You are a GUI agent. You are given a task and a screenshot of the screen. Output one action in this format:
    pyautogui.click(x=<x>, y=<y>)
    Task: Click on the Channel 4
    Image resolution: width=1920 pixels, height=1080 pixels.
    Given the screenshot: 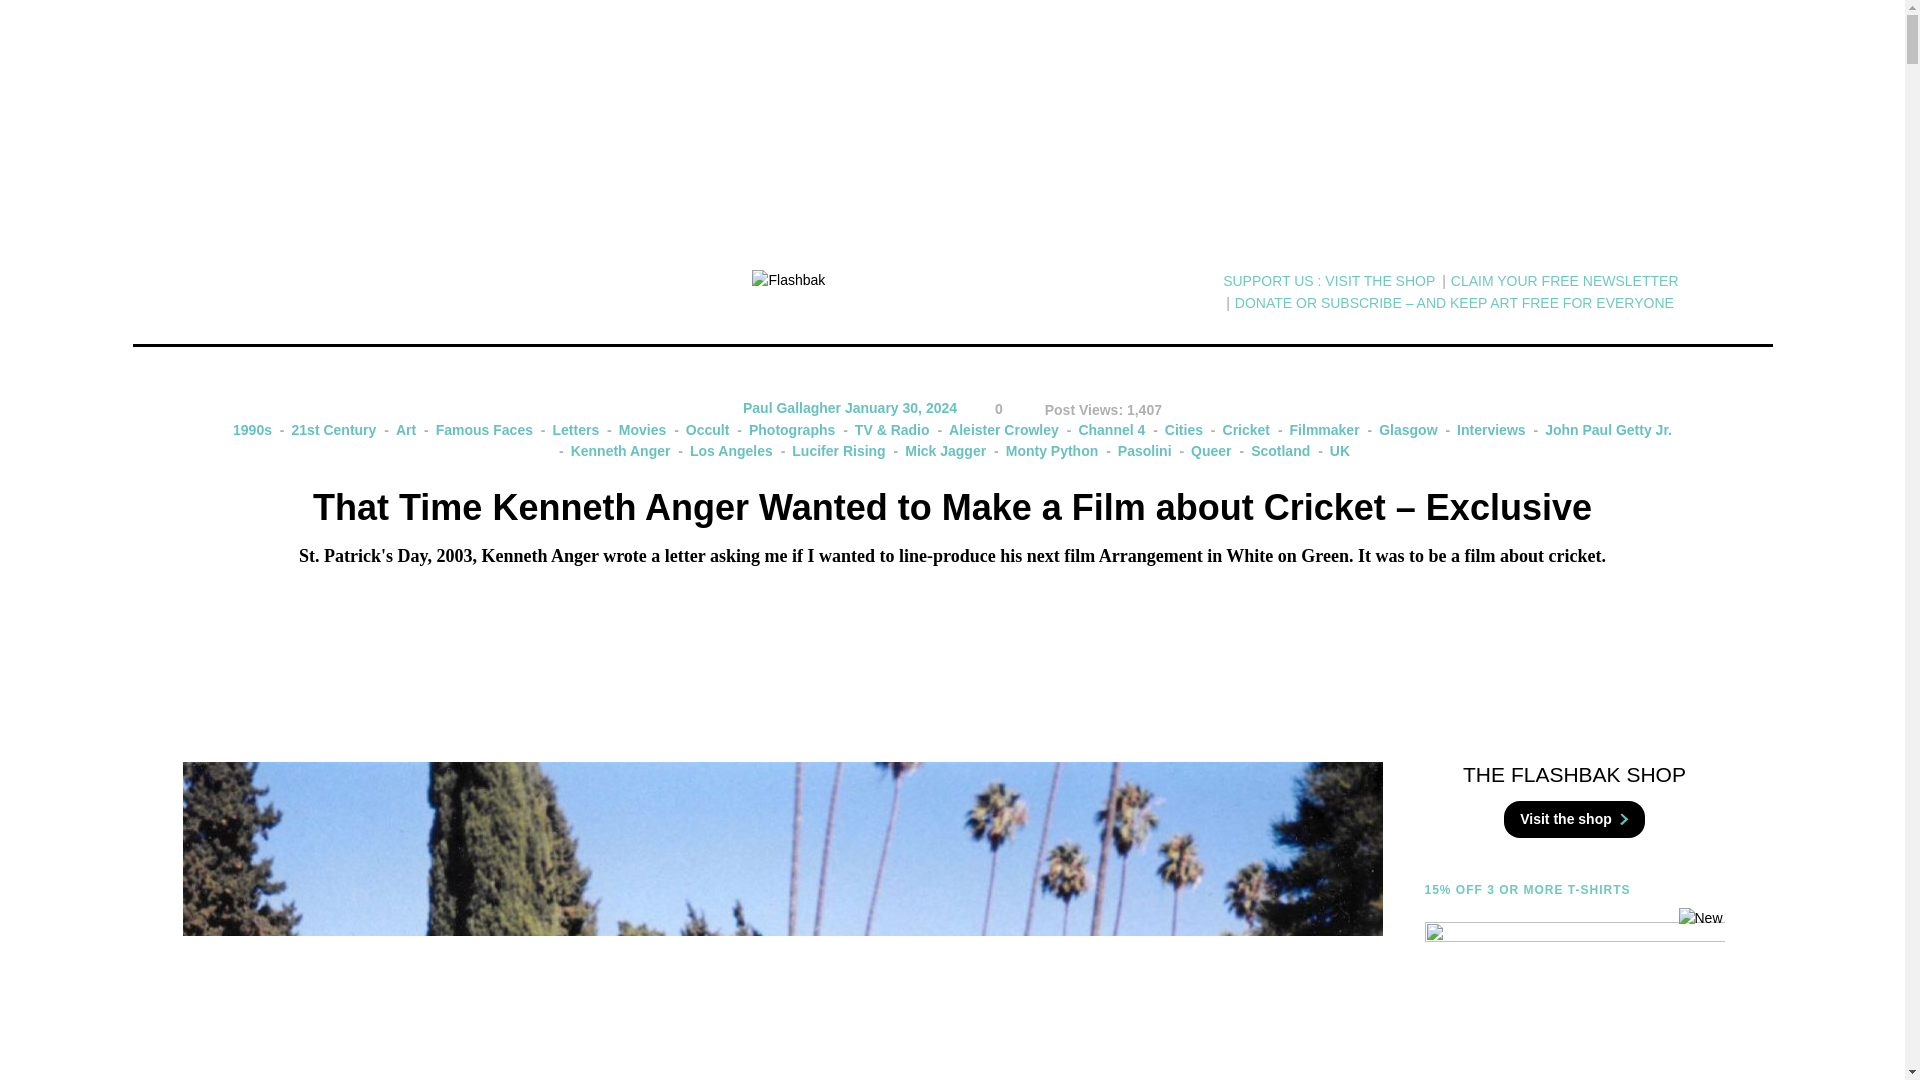 What is the action you would take?
    pyautogui.click(x=1104, y=430)
    